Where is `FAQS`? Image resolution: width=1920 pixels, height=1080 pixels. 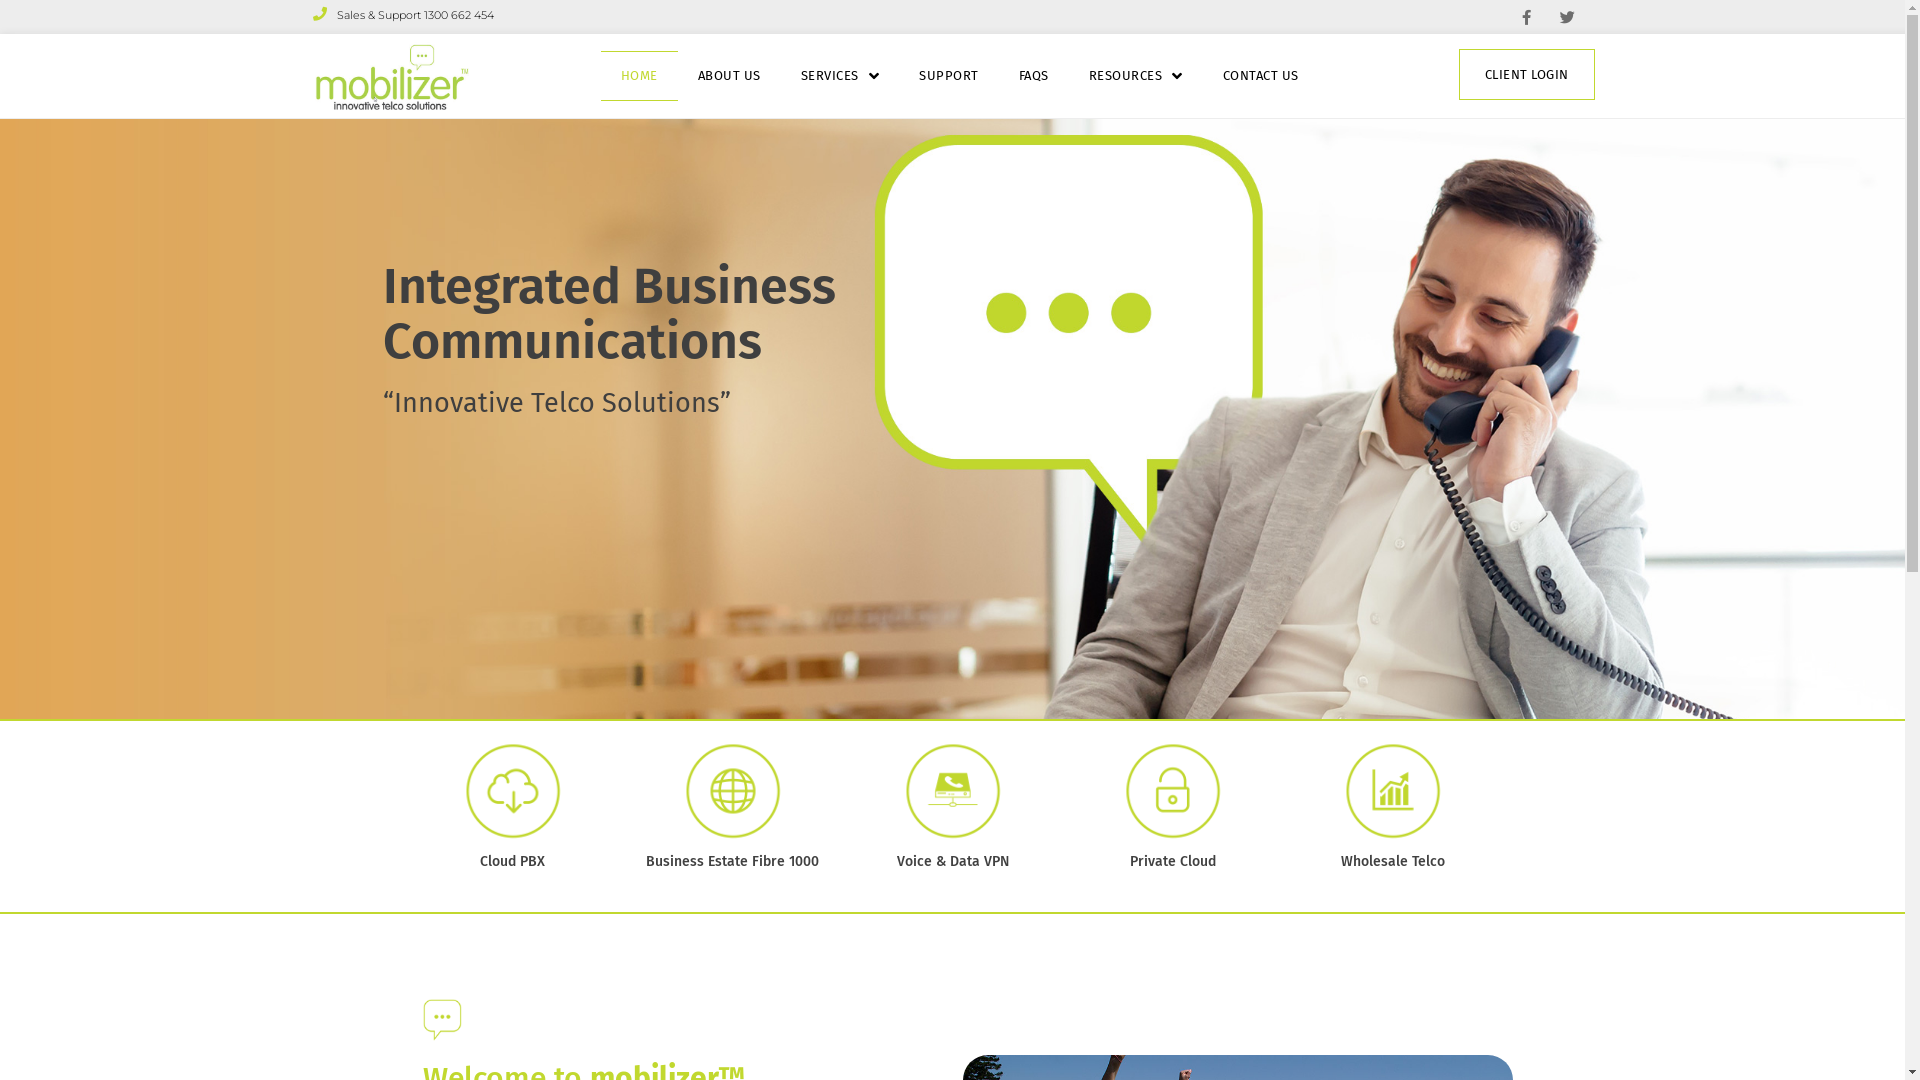
FAQS is located at coordinates (1034, 76).